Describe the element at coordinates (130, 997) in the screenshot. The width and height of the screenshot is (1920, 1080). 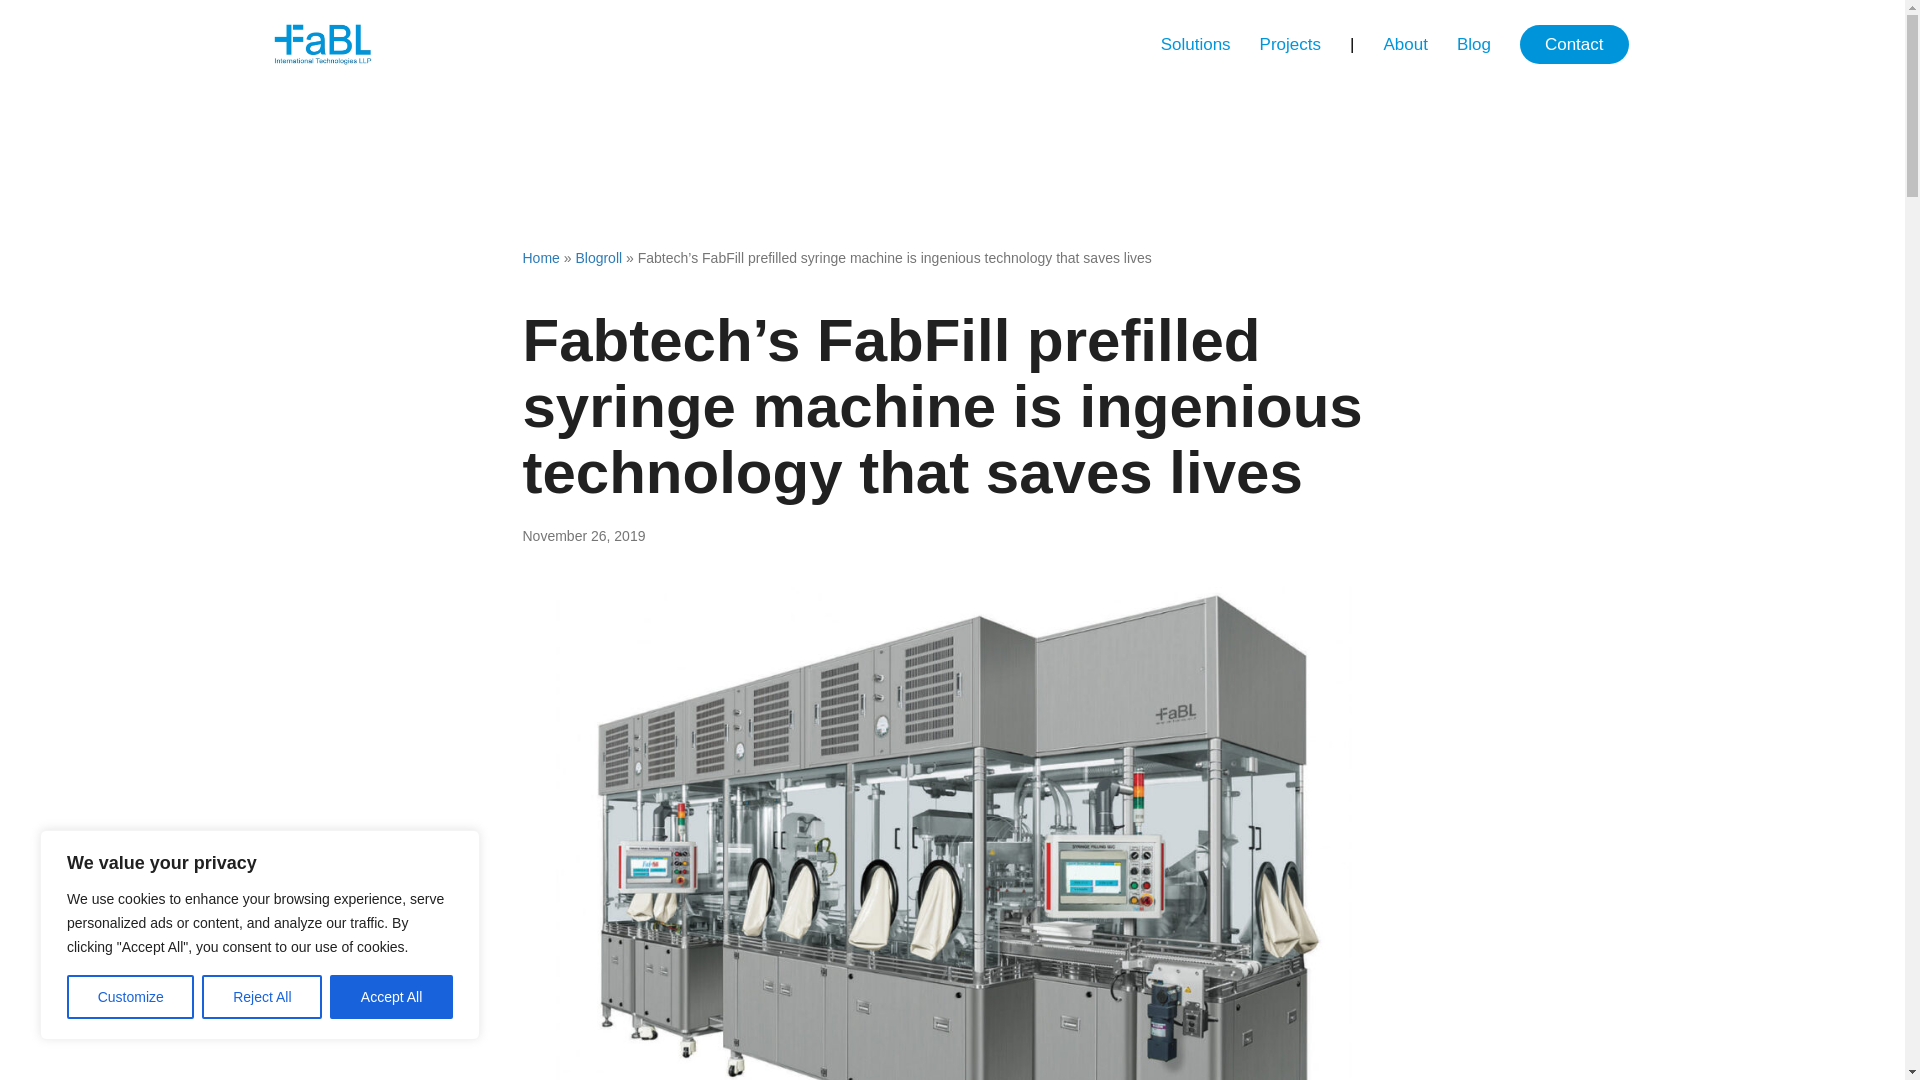
I see `Customize` at that location.